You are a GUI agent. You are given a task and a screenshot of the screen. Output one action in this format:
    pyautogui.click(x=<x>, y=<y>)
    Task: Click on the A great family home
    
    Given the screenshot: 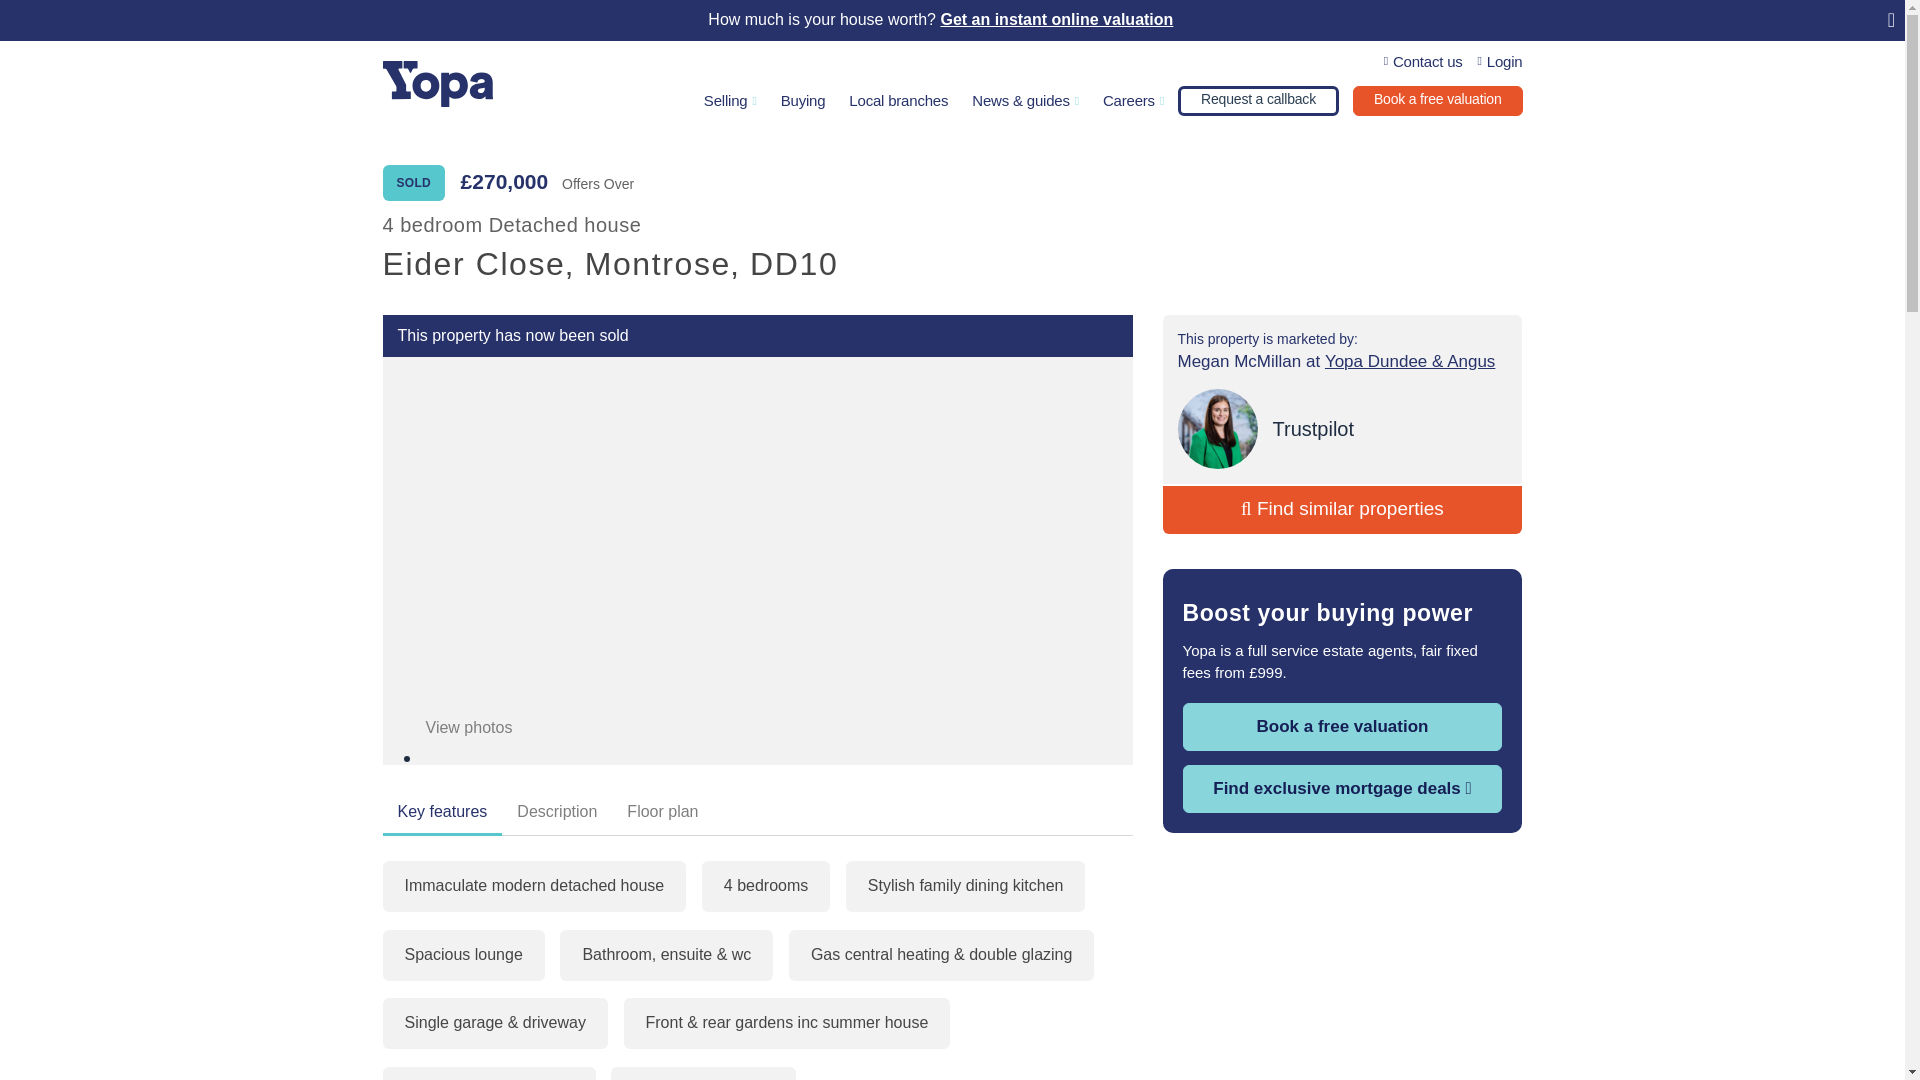 What is the action you would take?
    pyautogui.click(x=703, y=1074)
    